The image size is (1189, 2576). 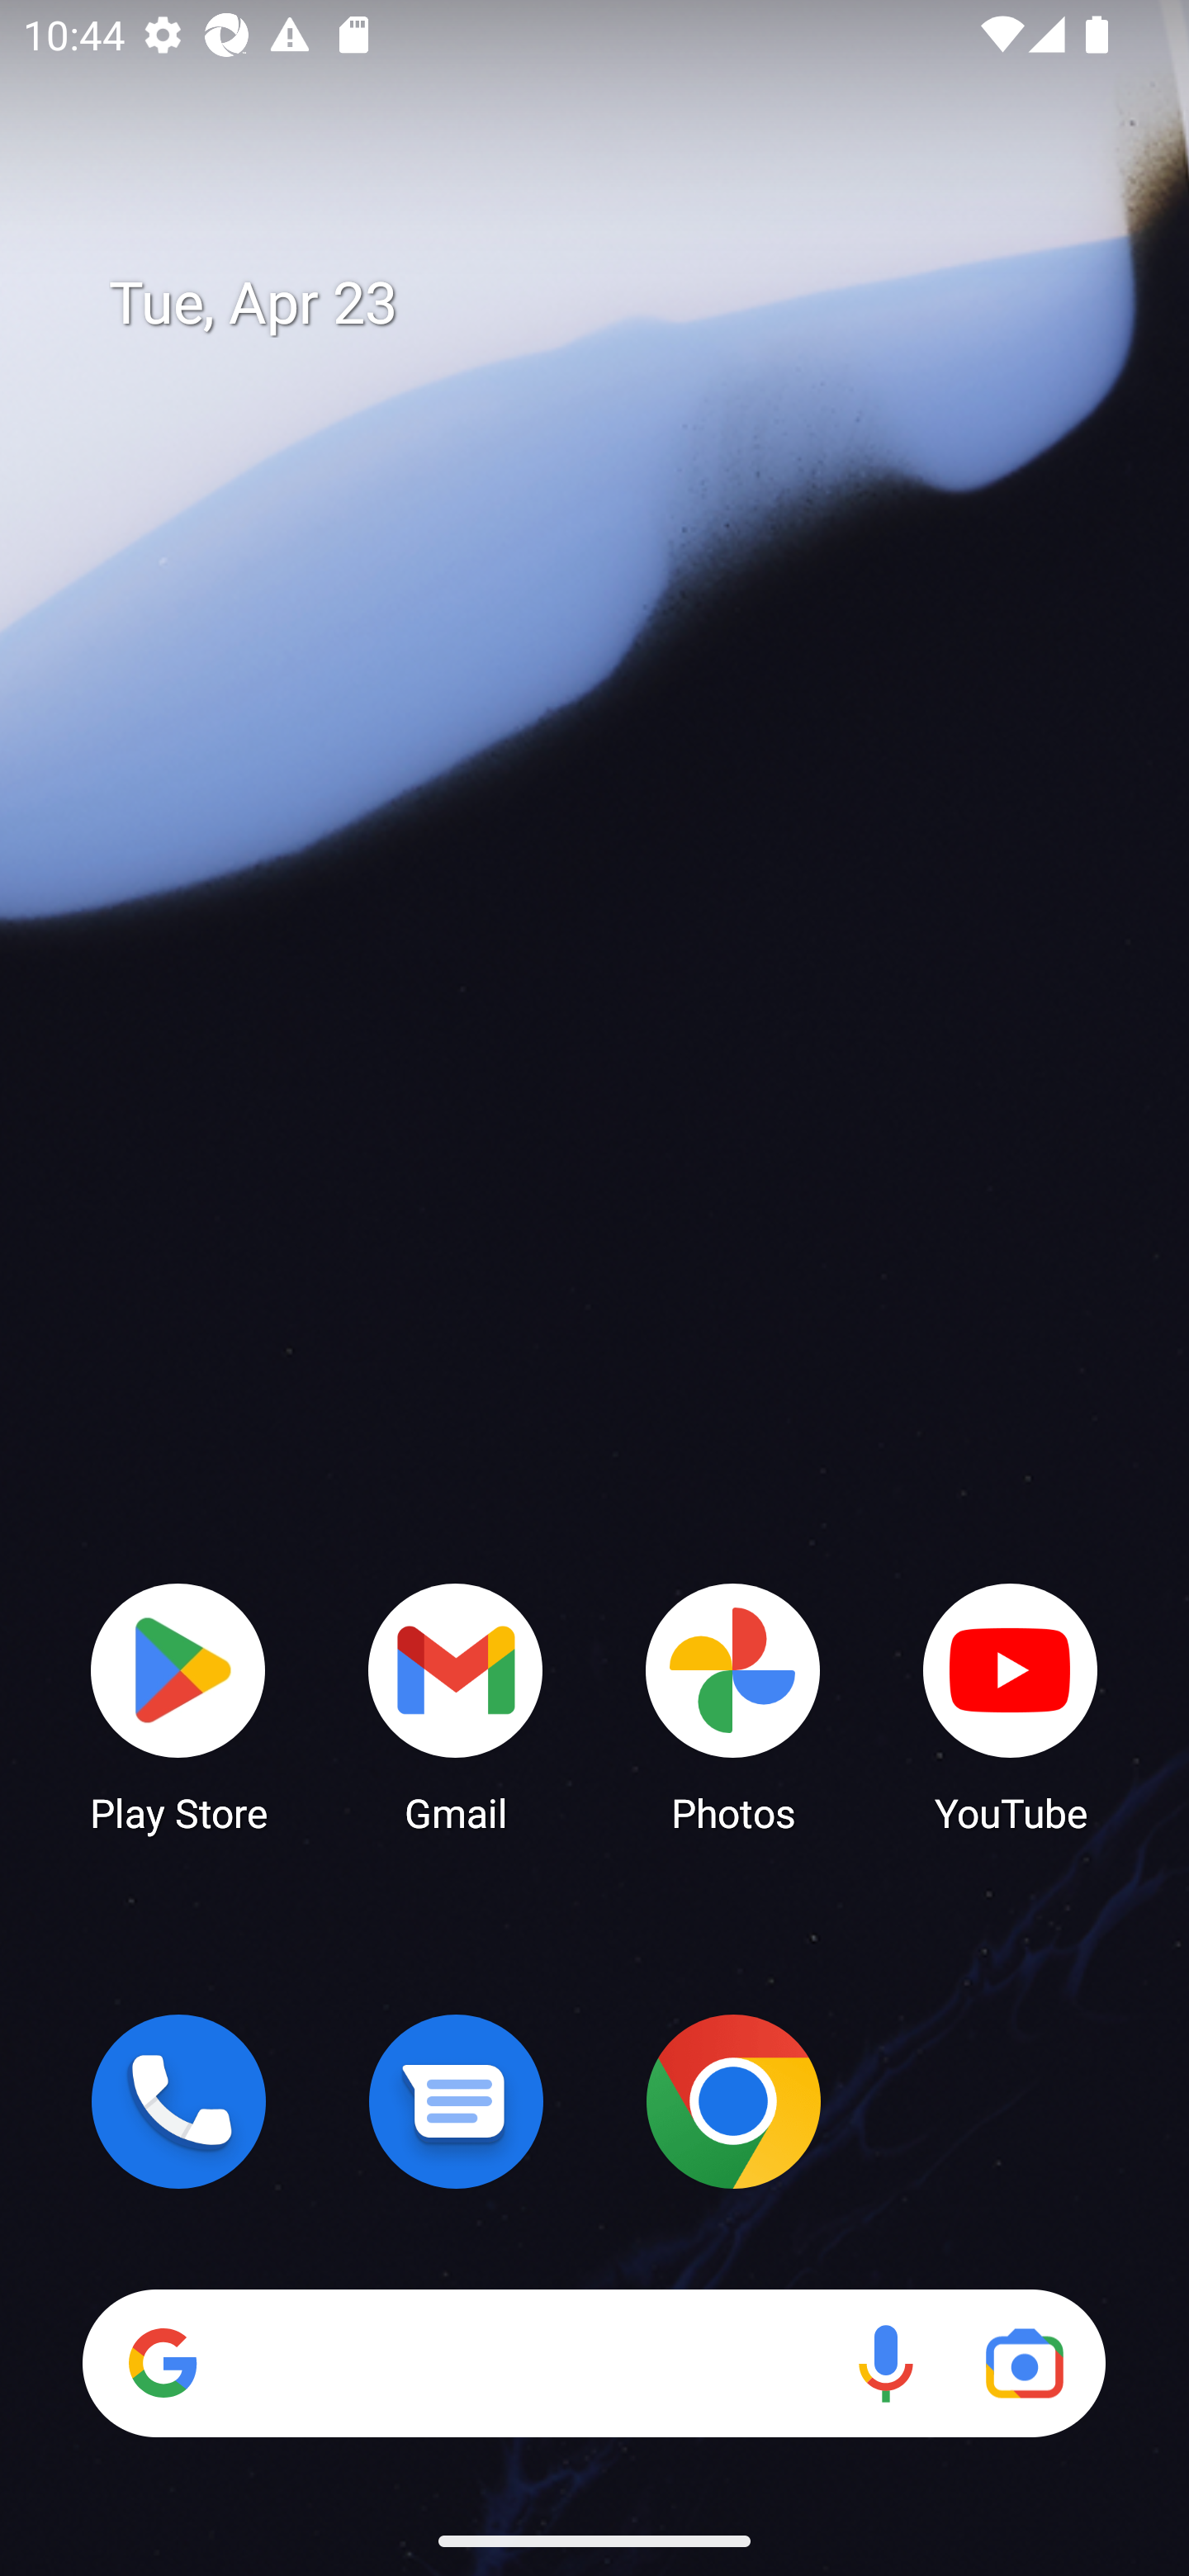 I want to click on Photos, so click(x=733, y=1706).